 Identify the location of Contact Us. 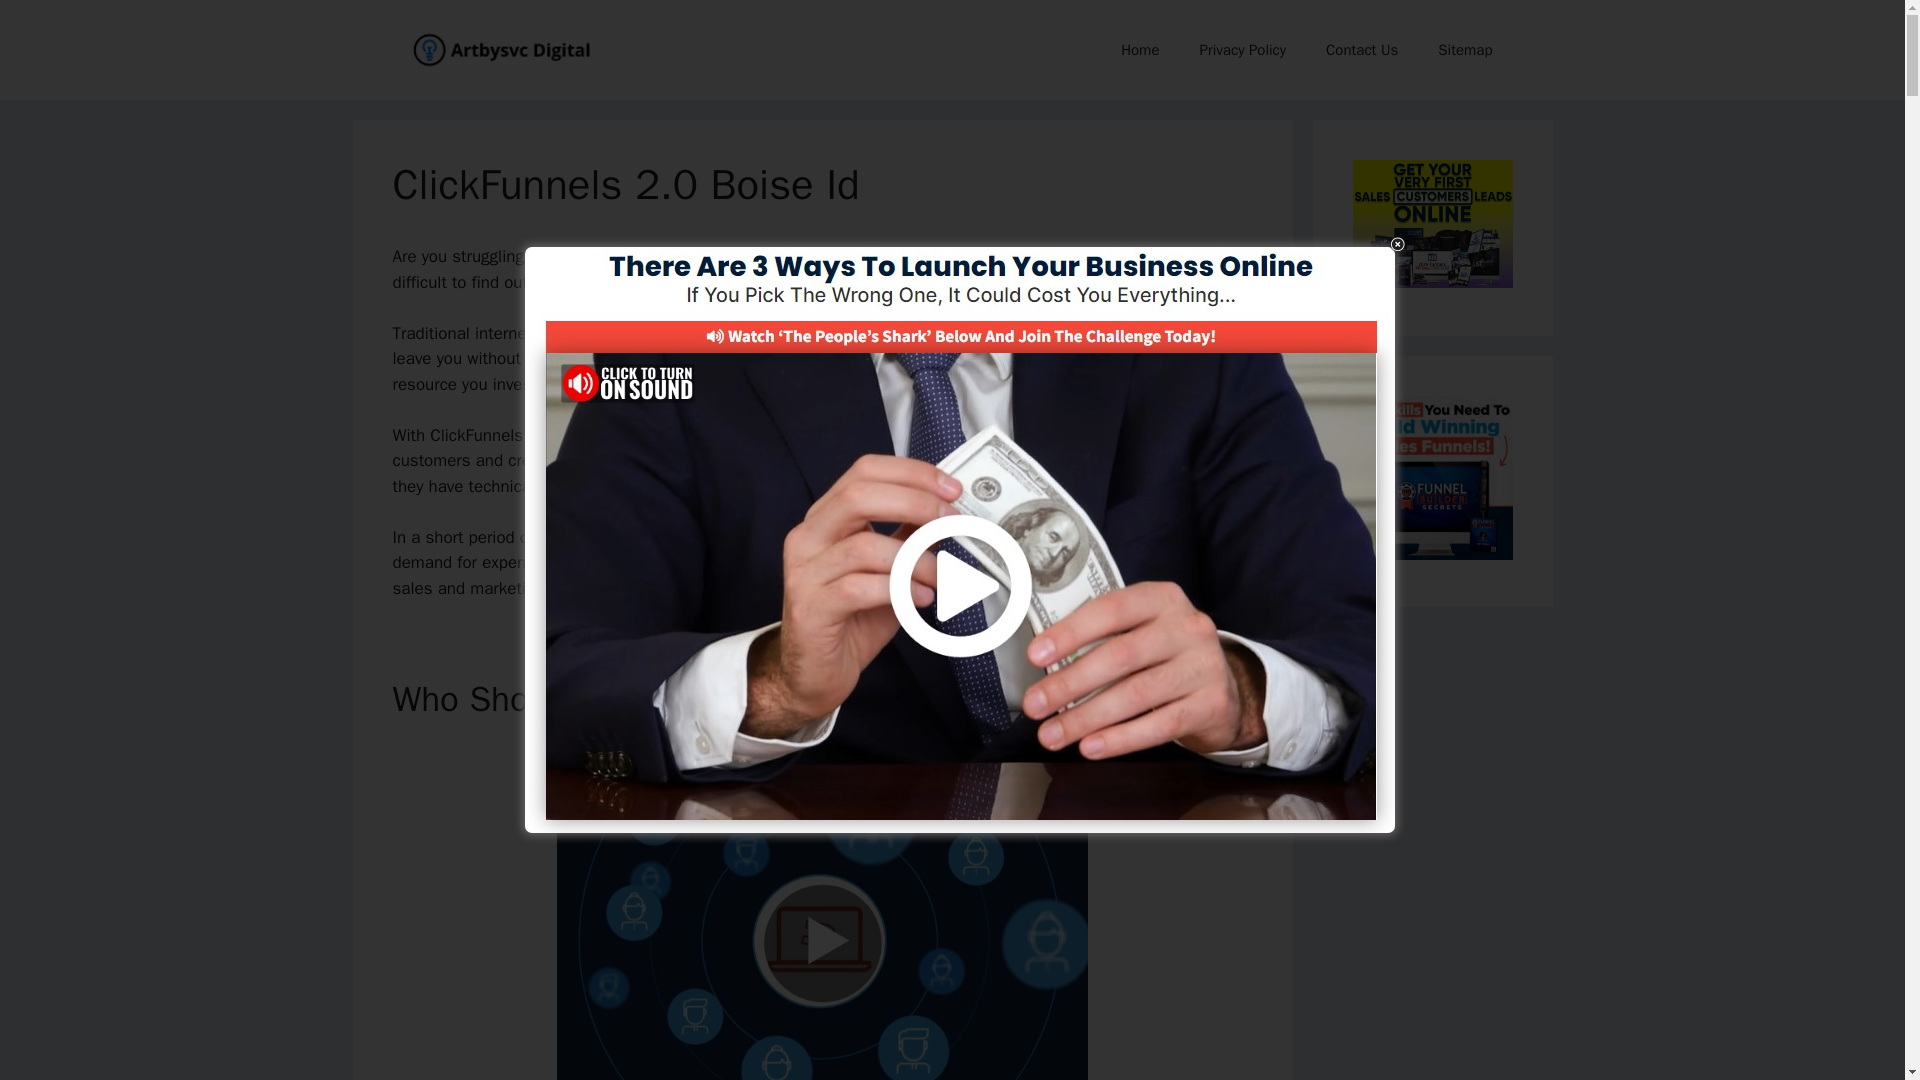
(1362, 50).